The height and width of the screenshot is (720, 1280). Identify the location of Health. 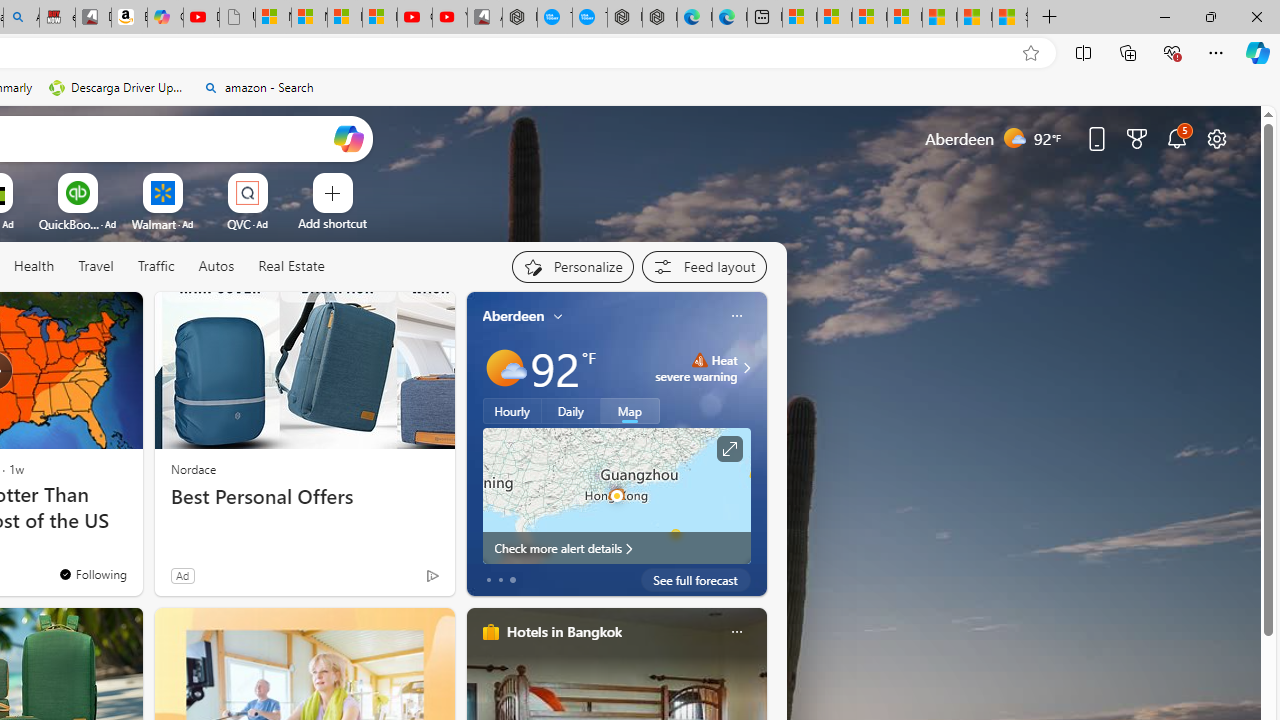
(34, 267).